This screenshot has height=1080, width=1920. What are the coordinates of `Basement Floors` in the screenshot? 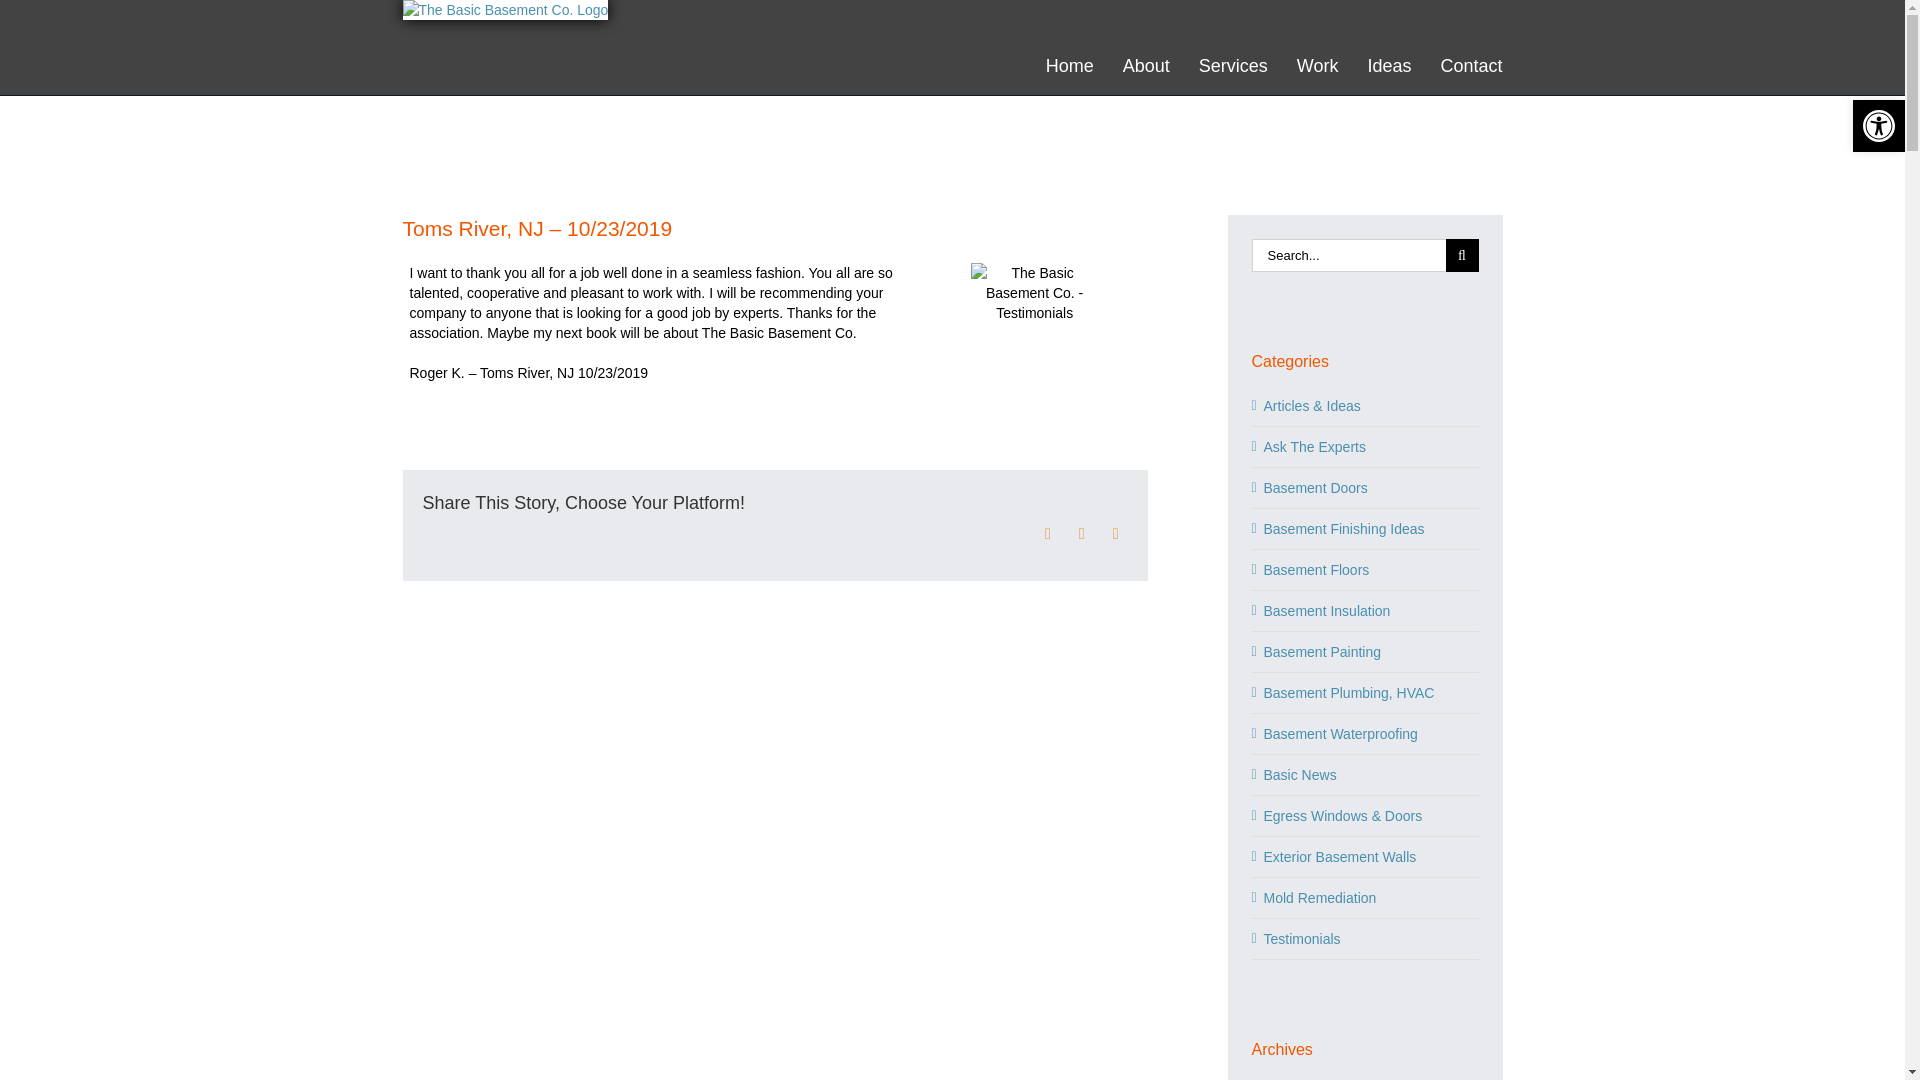 It's located at (1366, 570).